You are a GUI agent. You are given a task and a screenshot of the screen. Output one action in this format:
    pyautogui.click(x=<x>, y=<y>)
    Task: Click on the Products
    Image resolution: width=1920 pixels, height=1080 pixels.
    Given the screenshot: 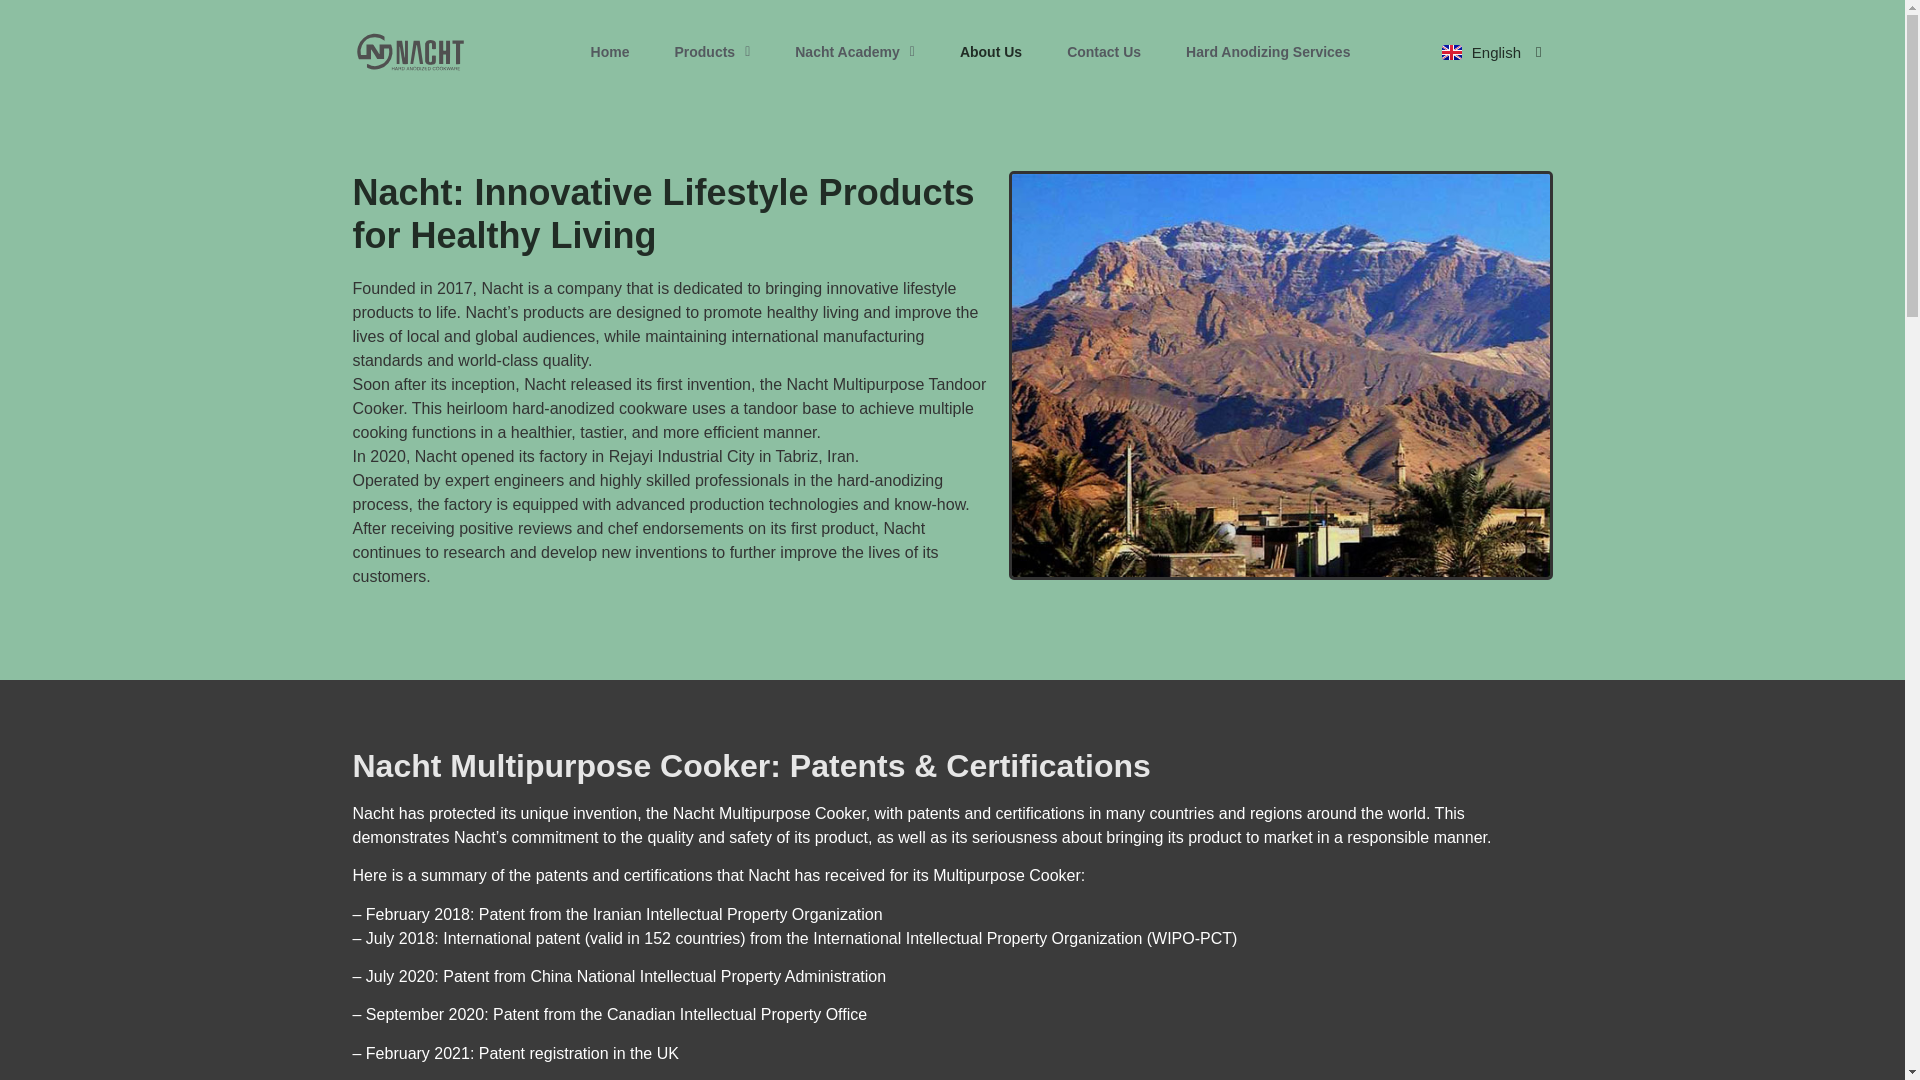 What is the action you would take?
    pyautogui.click(x=712, y=32)
    